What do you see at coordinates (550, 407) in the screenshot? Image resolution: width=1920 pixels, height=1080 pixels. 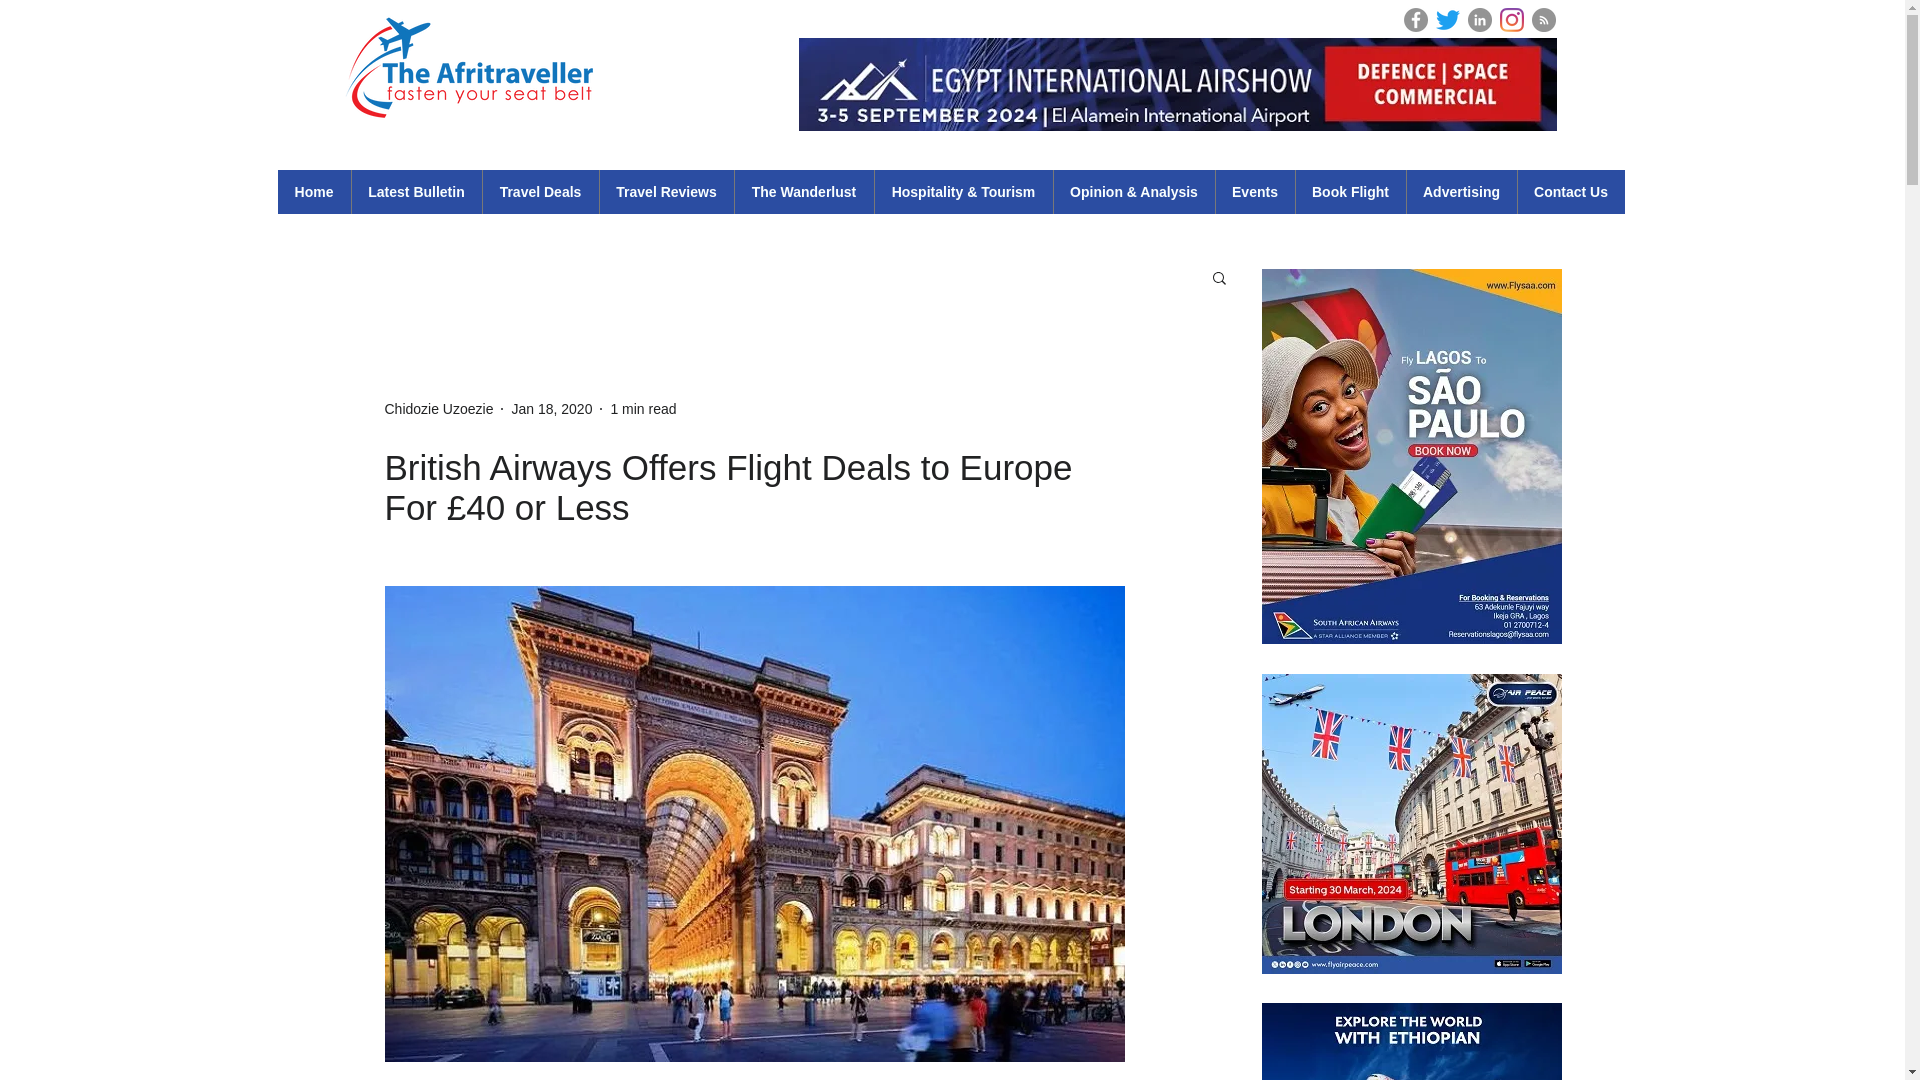 I see `Jan 18, 2020` at bounding box center [550, 407].